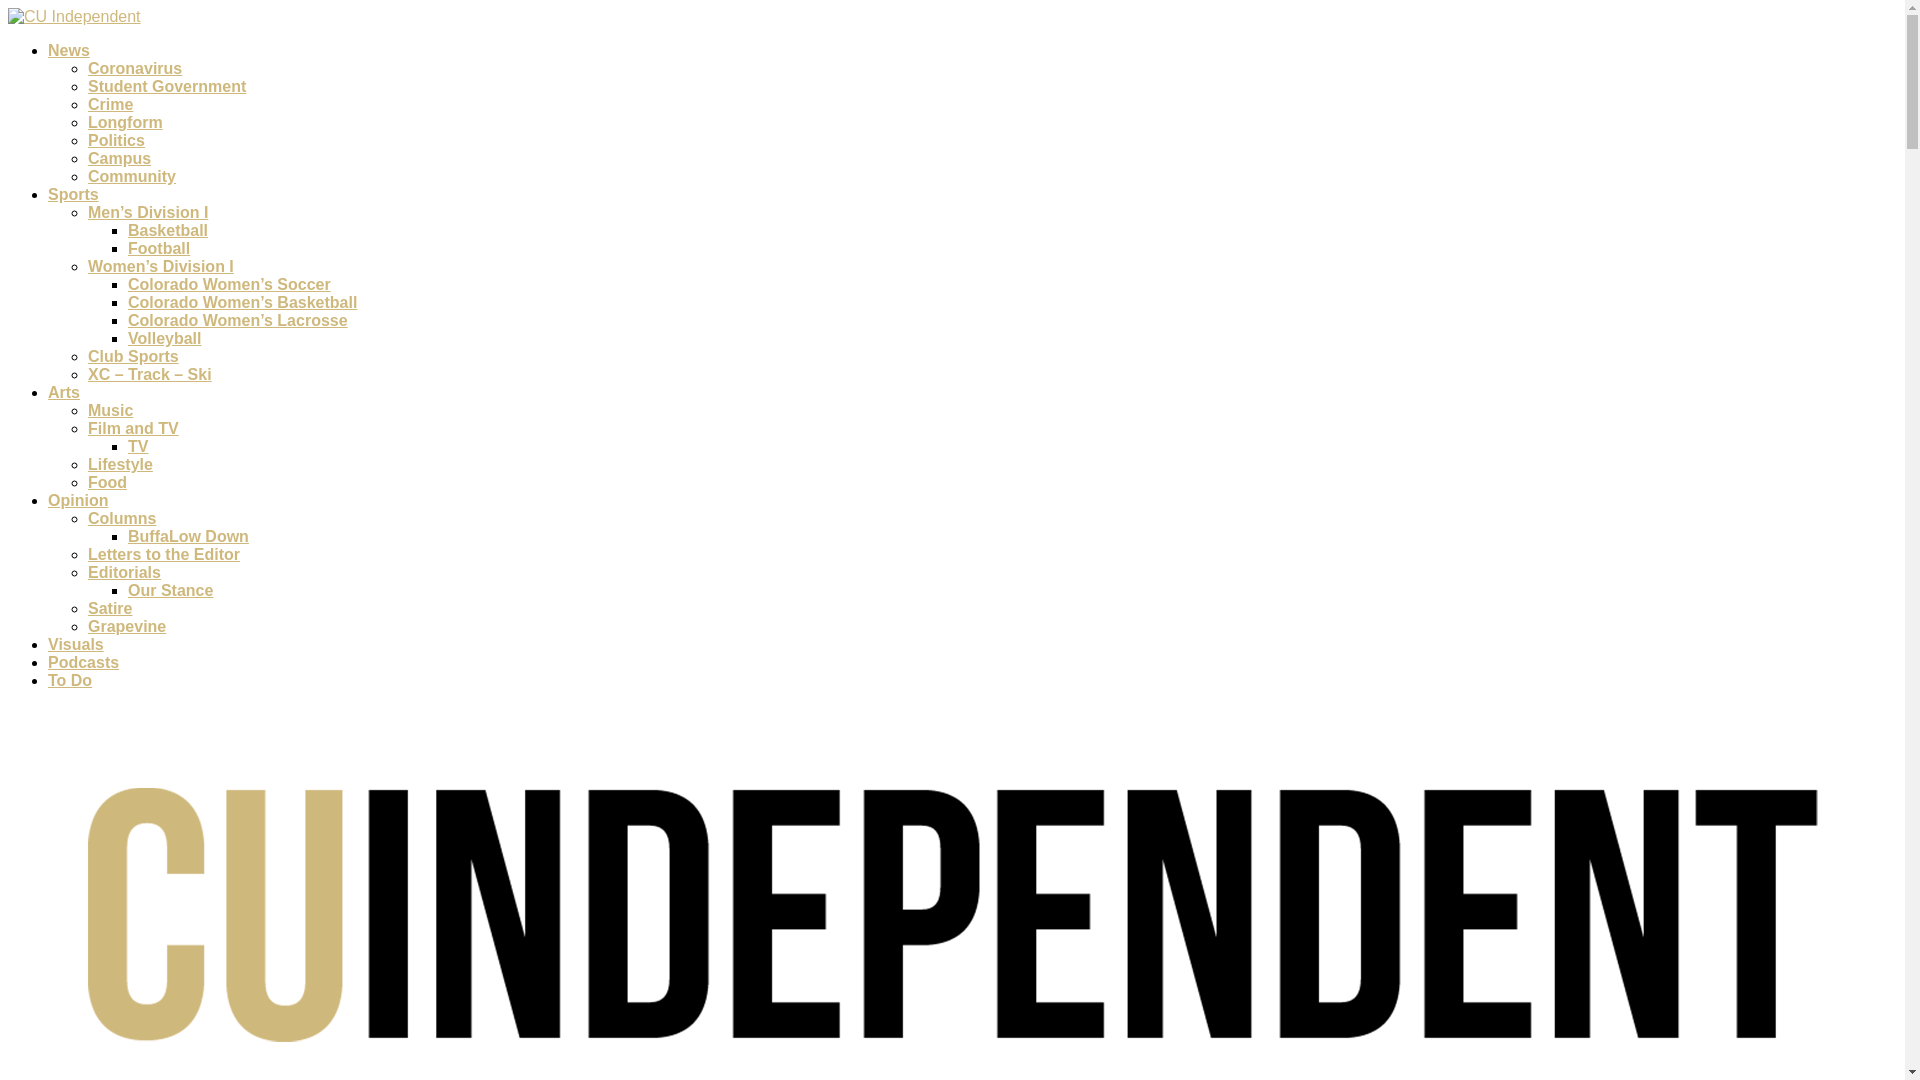  I want to click on Campus, so click(120, 158).